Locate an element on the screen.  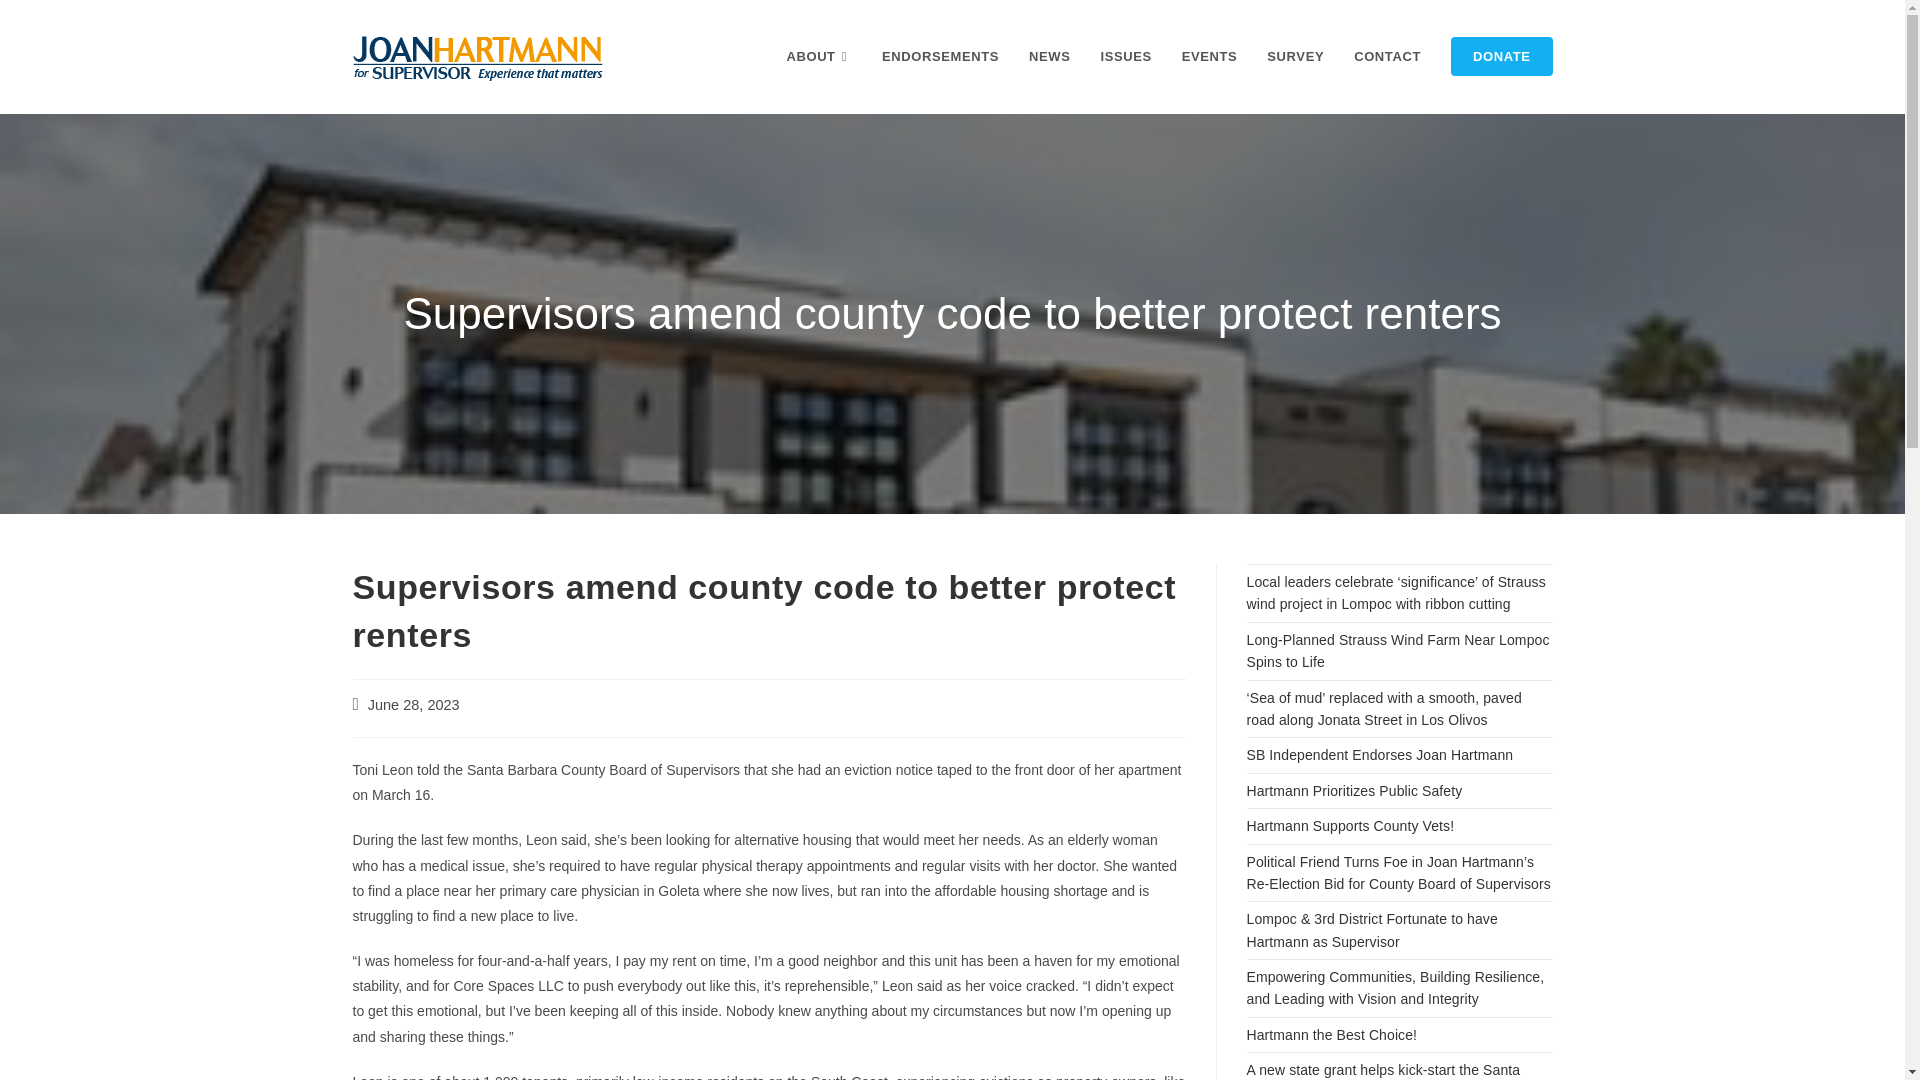
CONTACT is located at coordinates (1387, 56).